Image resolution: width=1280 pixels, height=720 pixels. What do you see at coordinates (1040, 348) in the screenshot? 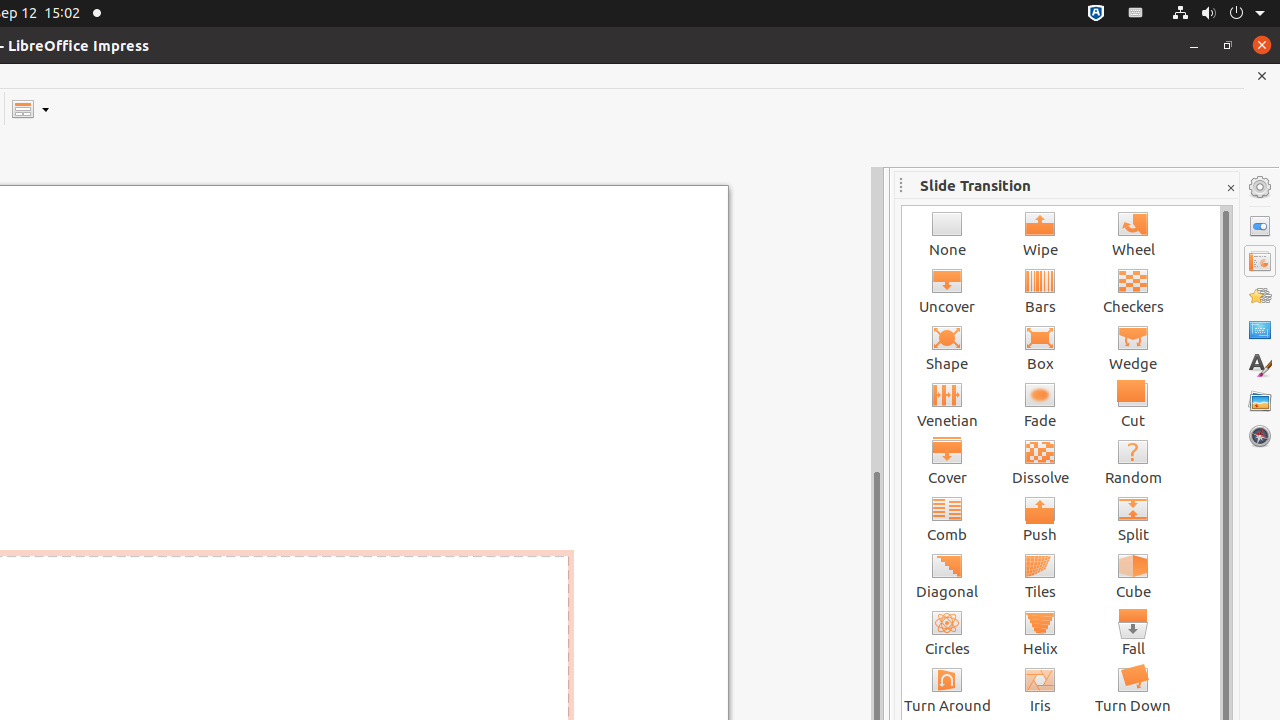
I see `Box` at bounding box center [1040, 348].